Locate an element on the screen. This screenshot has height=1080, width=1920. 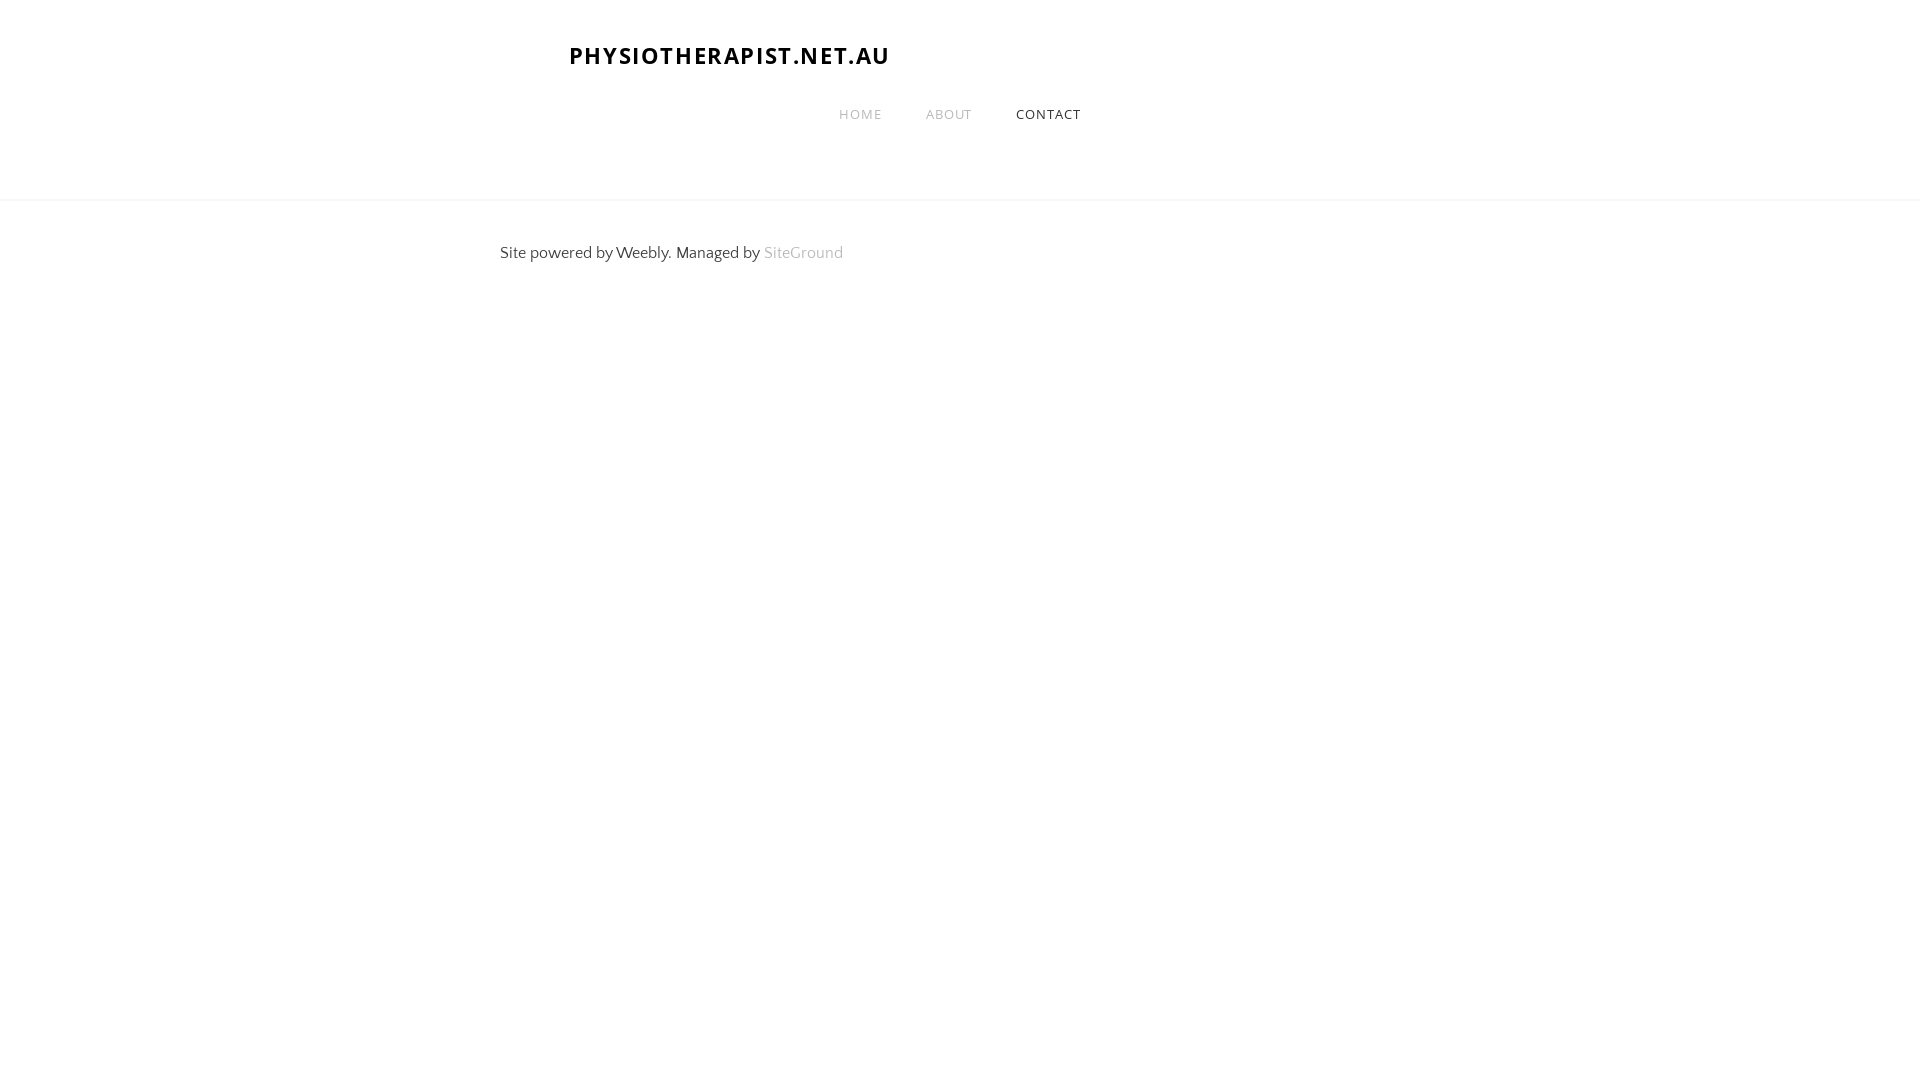
ABOUT is located at coordinates (949, 114).